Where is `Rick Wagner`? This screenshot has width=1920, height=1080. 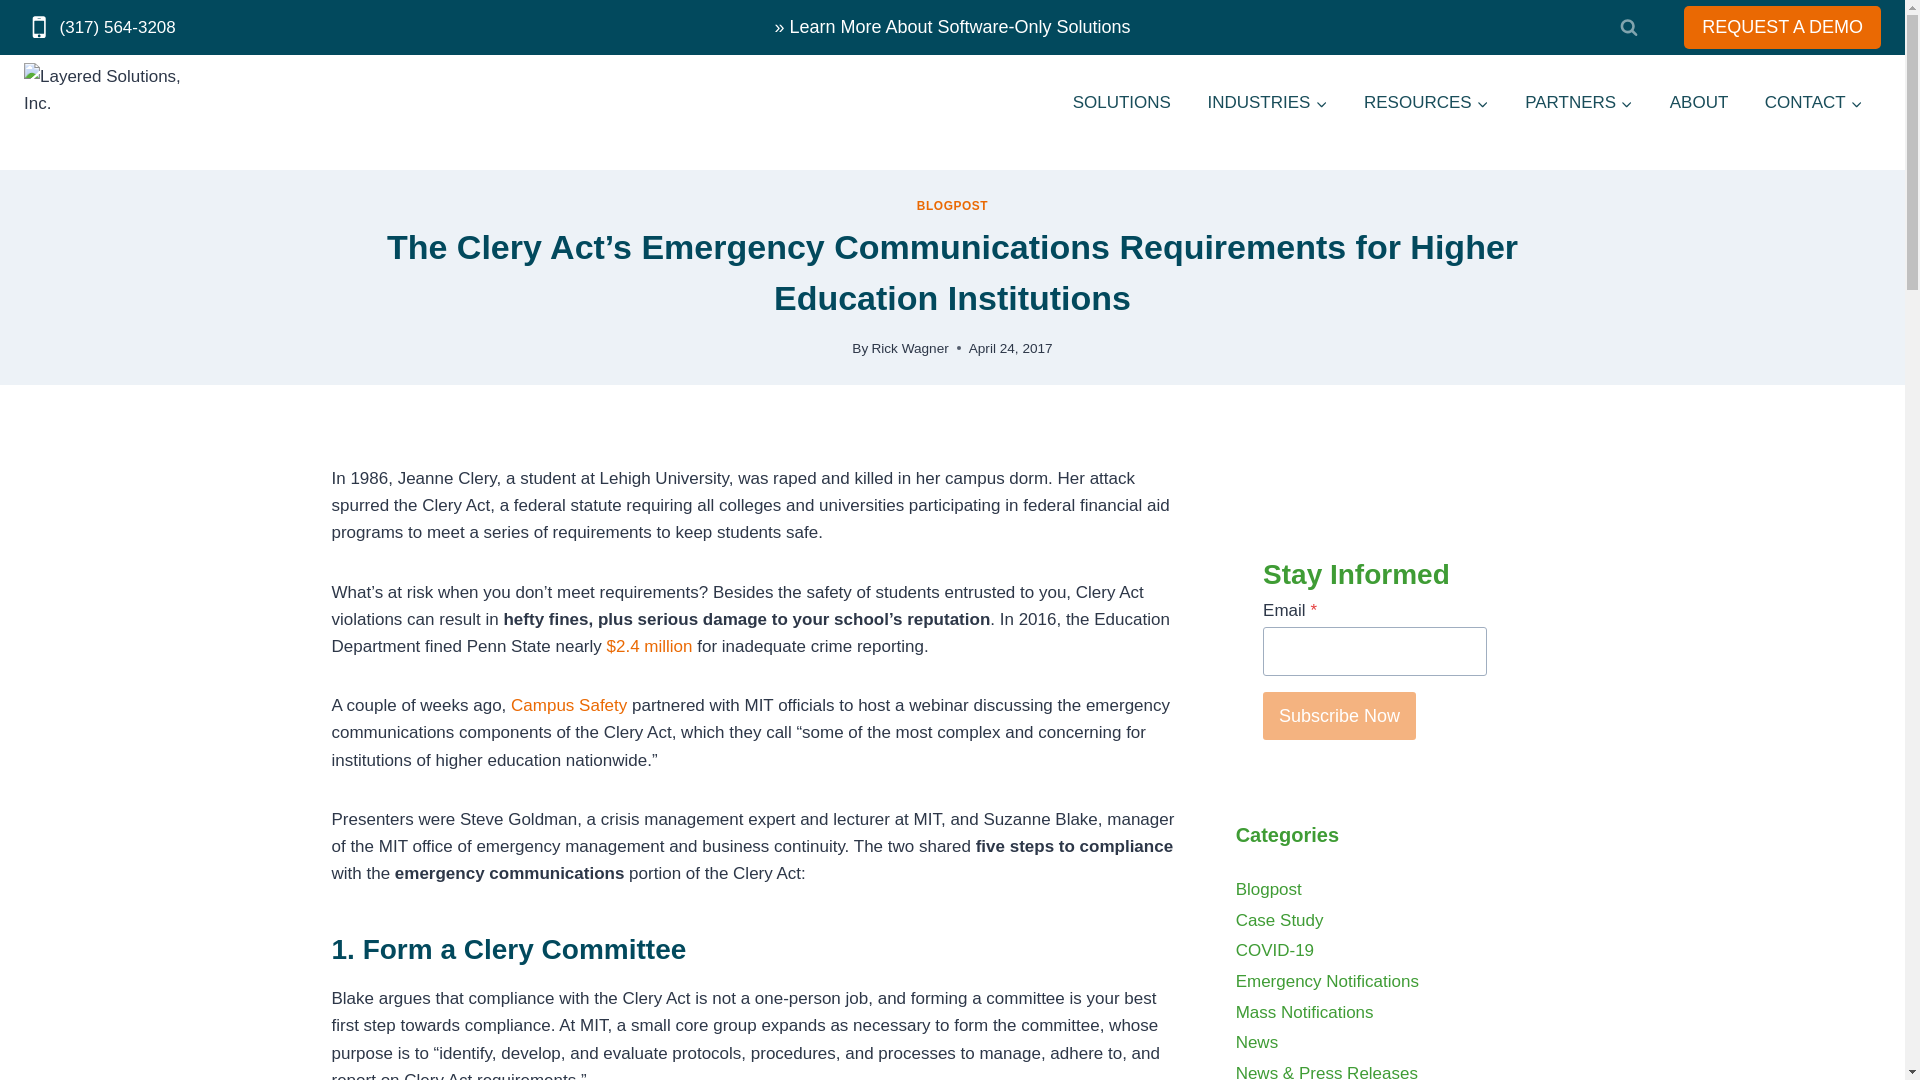 Rick Wagner is located at coordinates (910, 348).